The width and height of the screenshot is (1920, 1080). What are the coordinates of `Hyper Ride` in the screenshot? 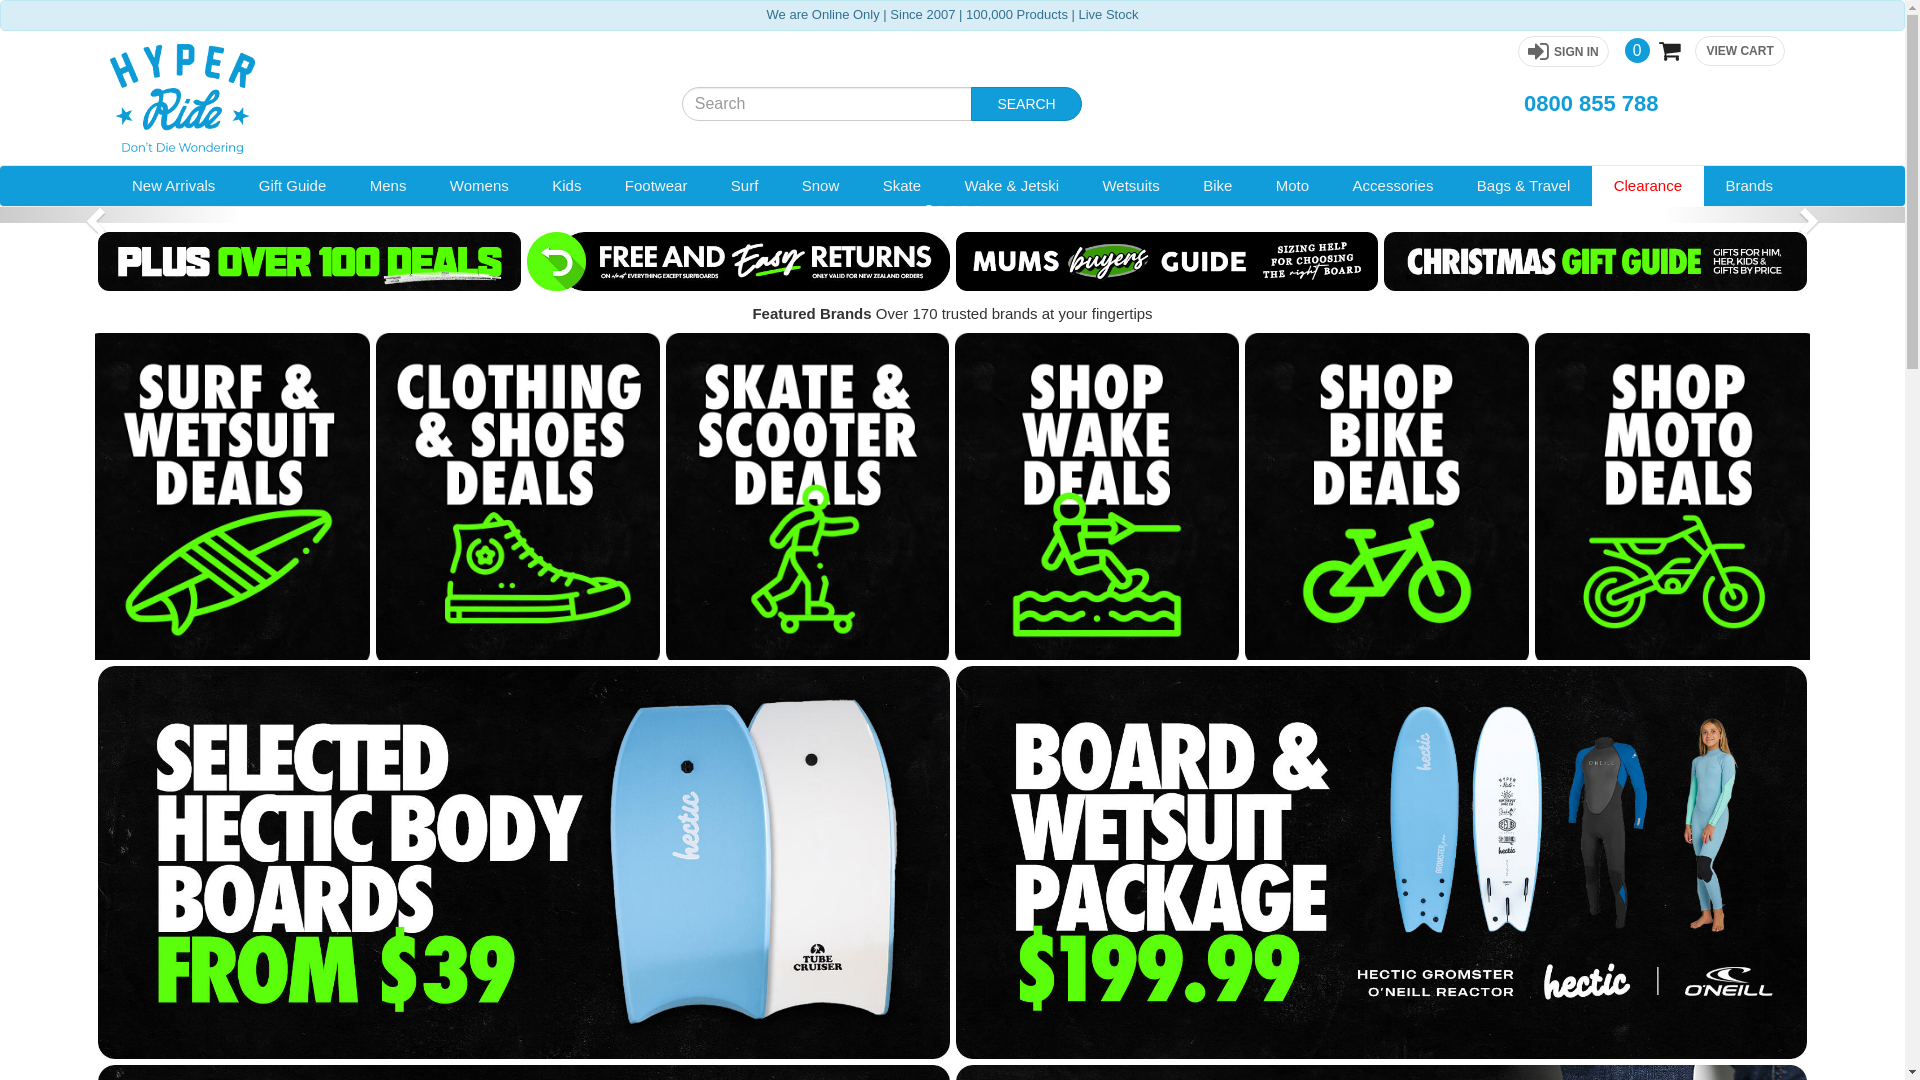 It's located at (380, 99).